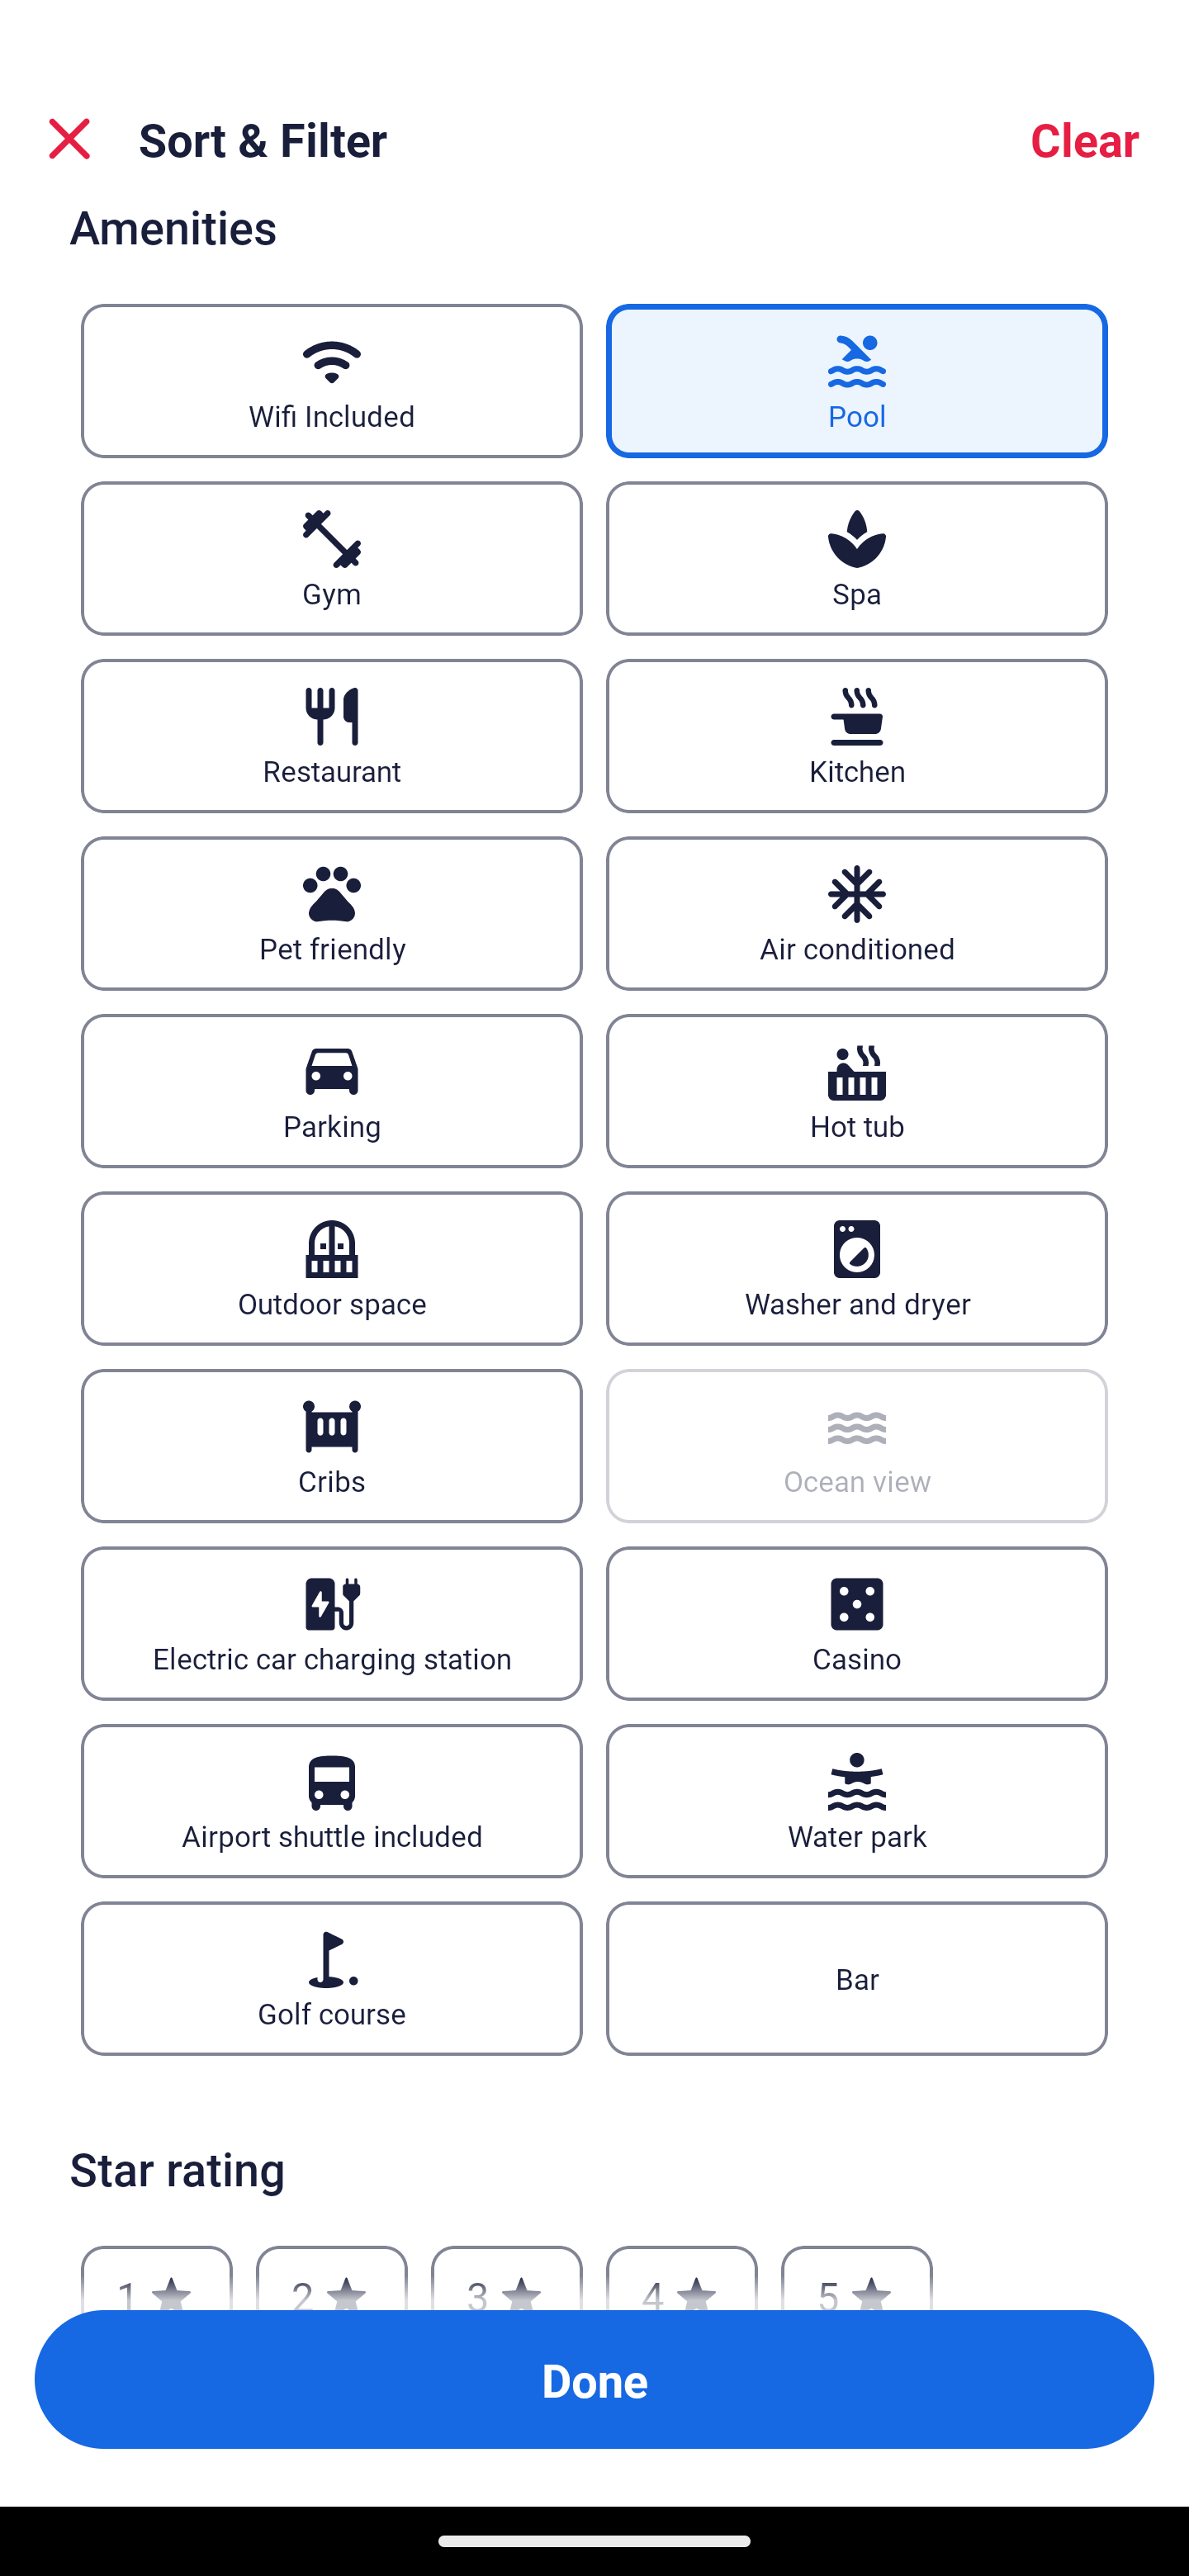  Describe the element at coordinates (857, 1091) in the screenshot. I see `Hot tub` at that location.